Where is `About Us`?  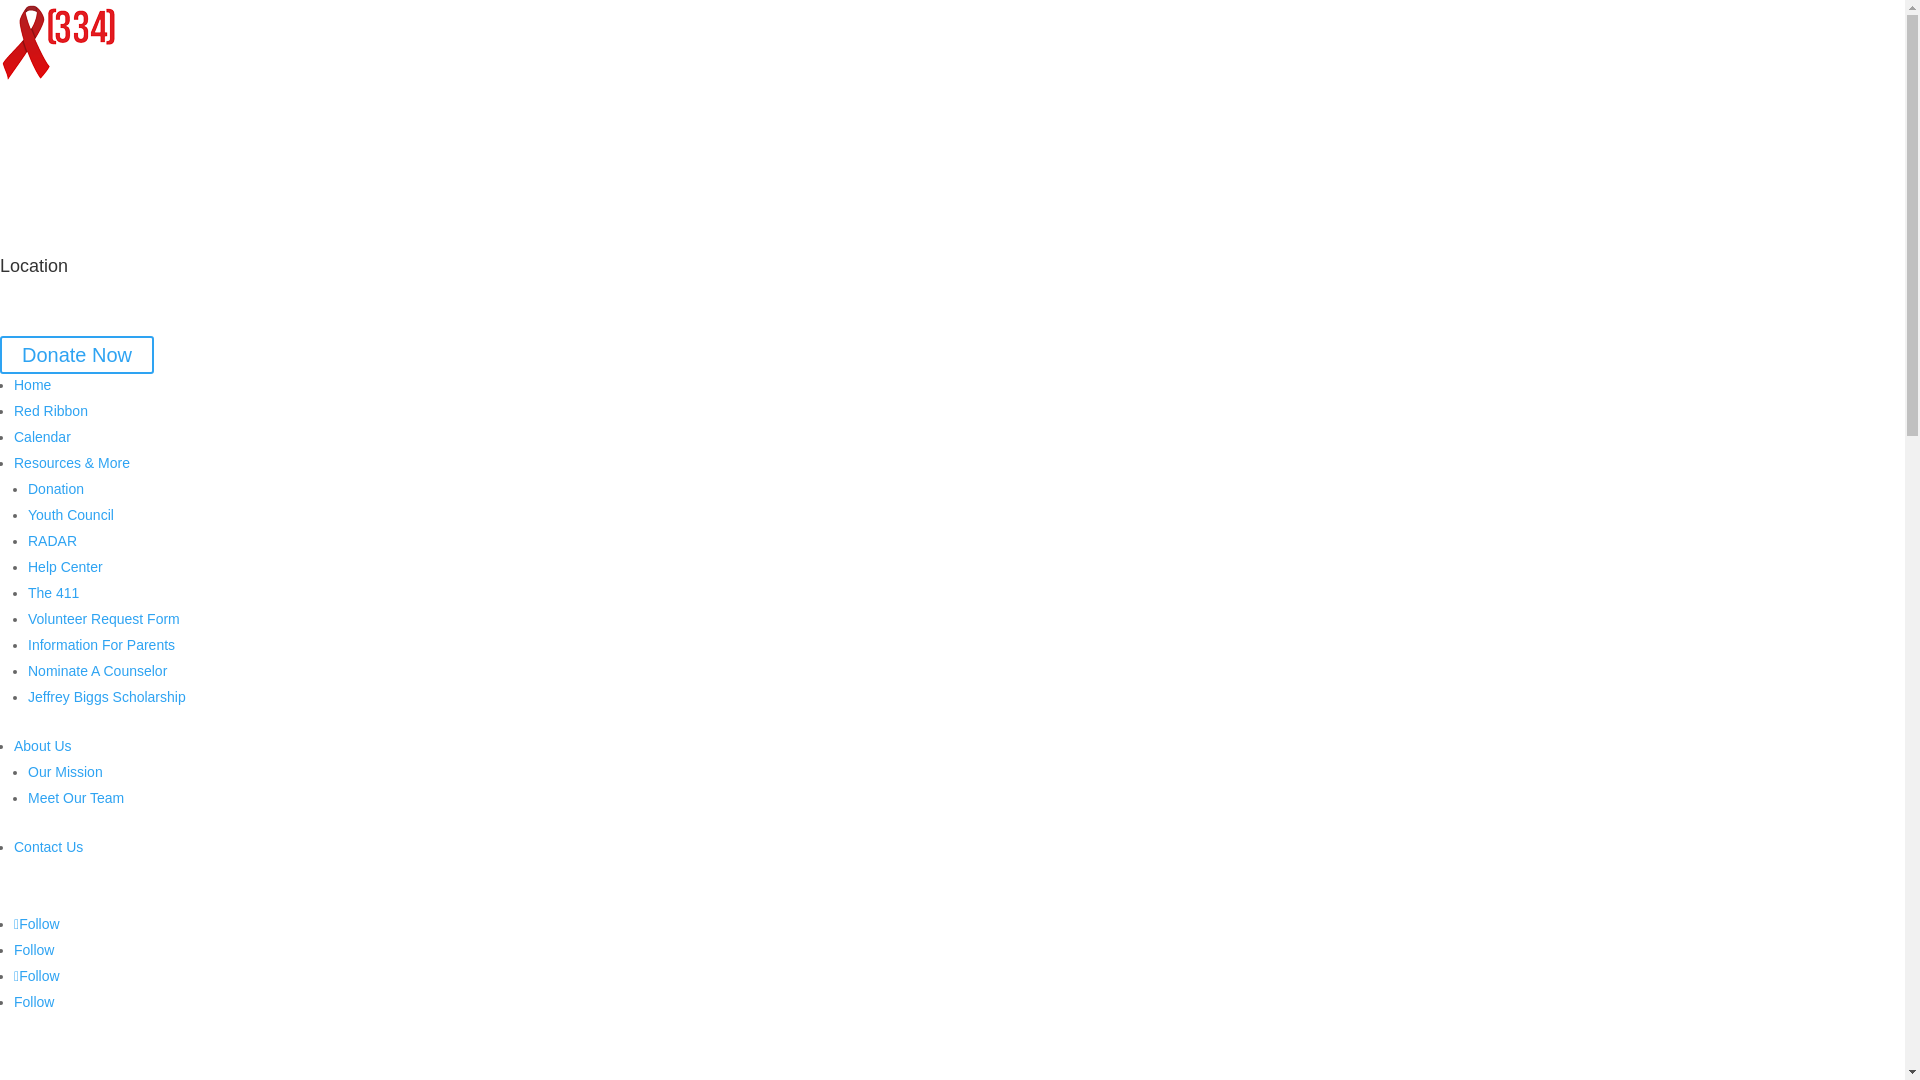 About Us is located at coordinates (43, 746).